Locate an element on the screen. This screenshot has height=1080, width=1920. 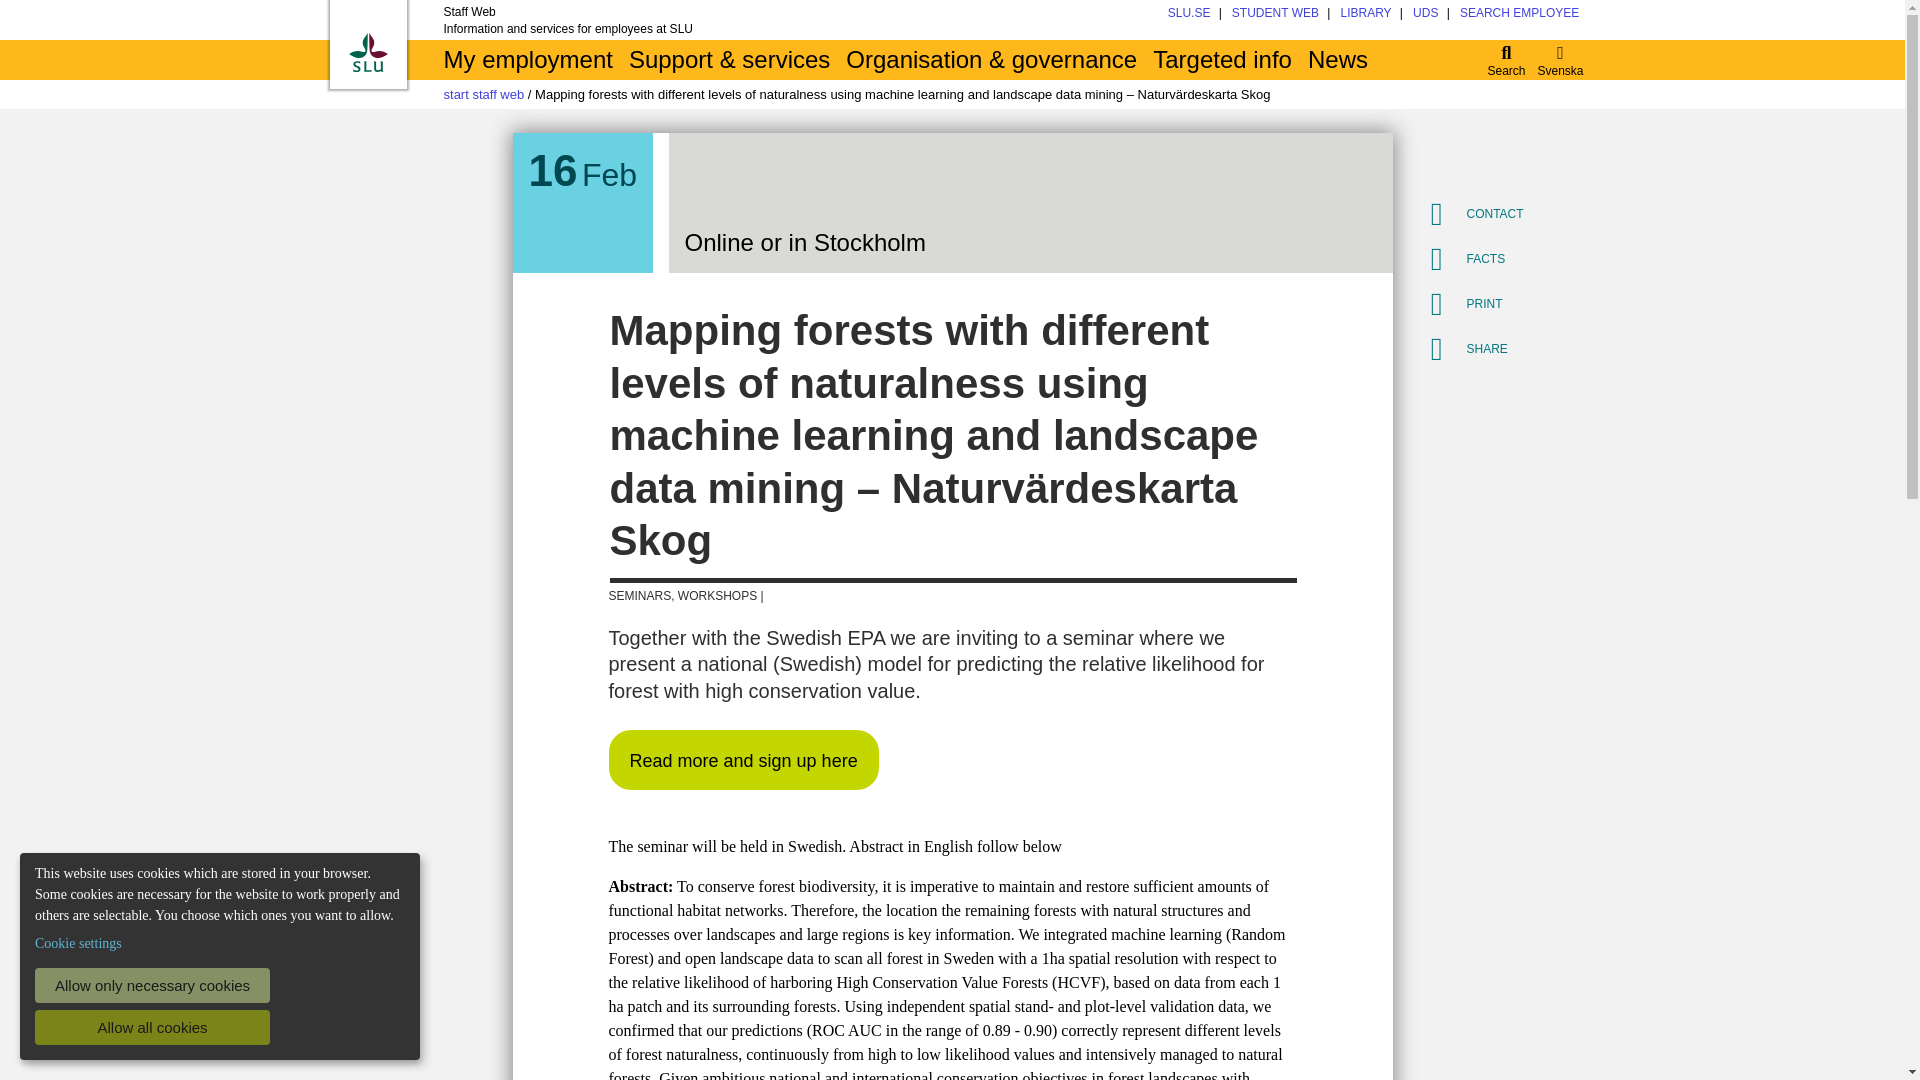
Svenska is located at coordinates (1560, 59).